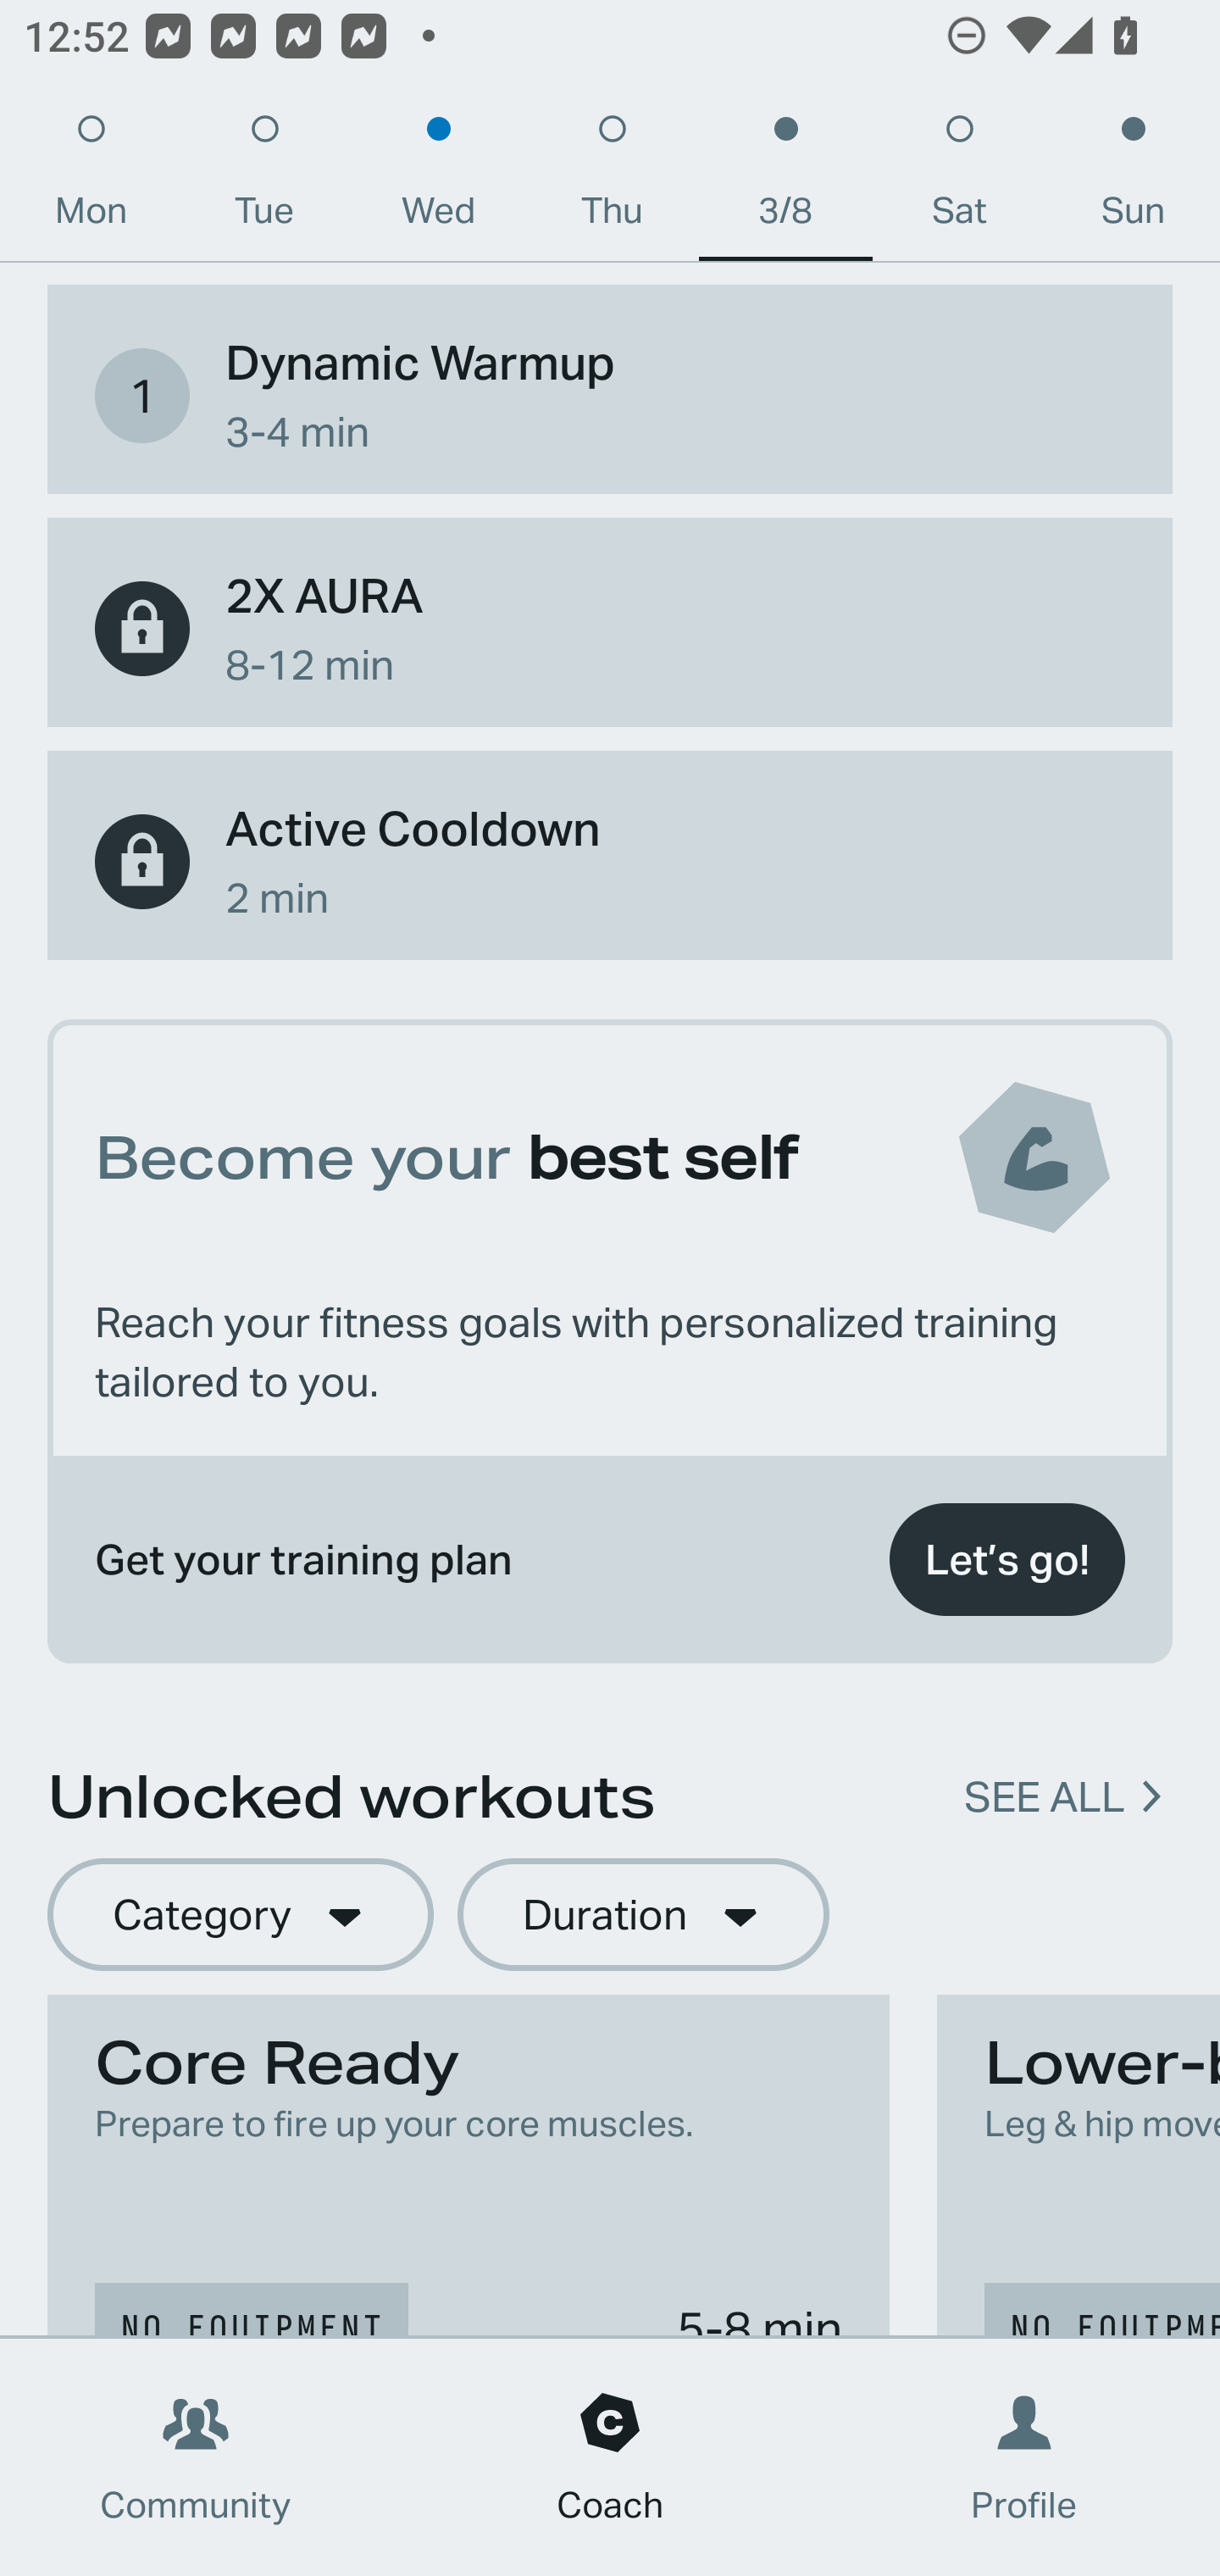  What do you see at coordinates (264, 178) in the screenshot?
I see `Tue` at bounding box center [264, 178].